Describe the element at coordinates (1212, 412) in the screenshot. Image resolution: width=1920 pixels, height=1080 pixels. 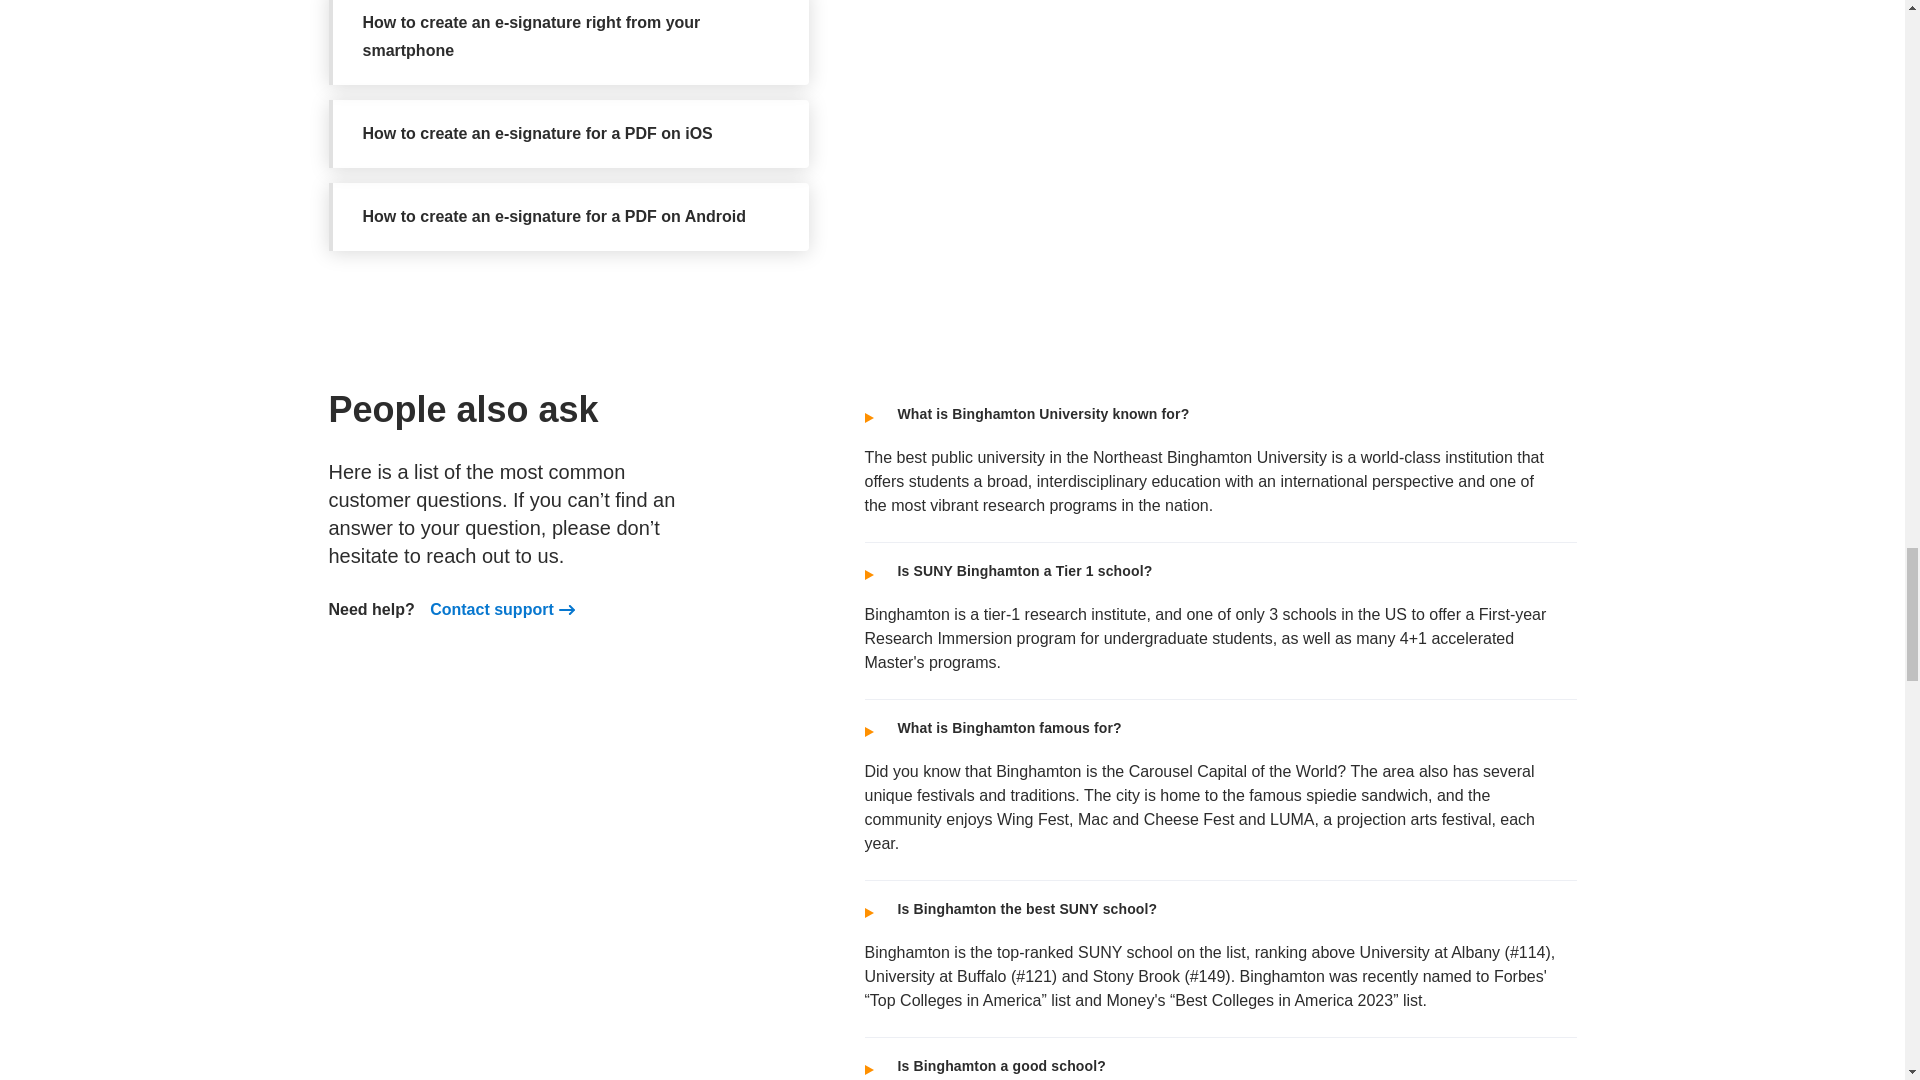
I see `What is Binghamton University known for?` at that location.